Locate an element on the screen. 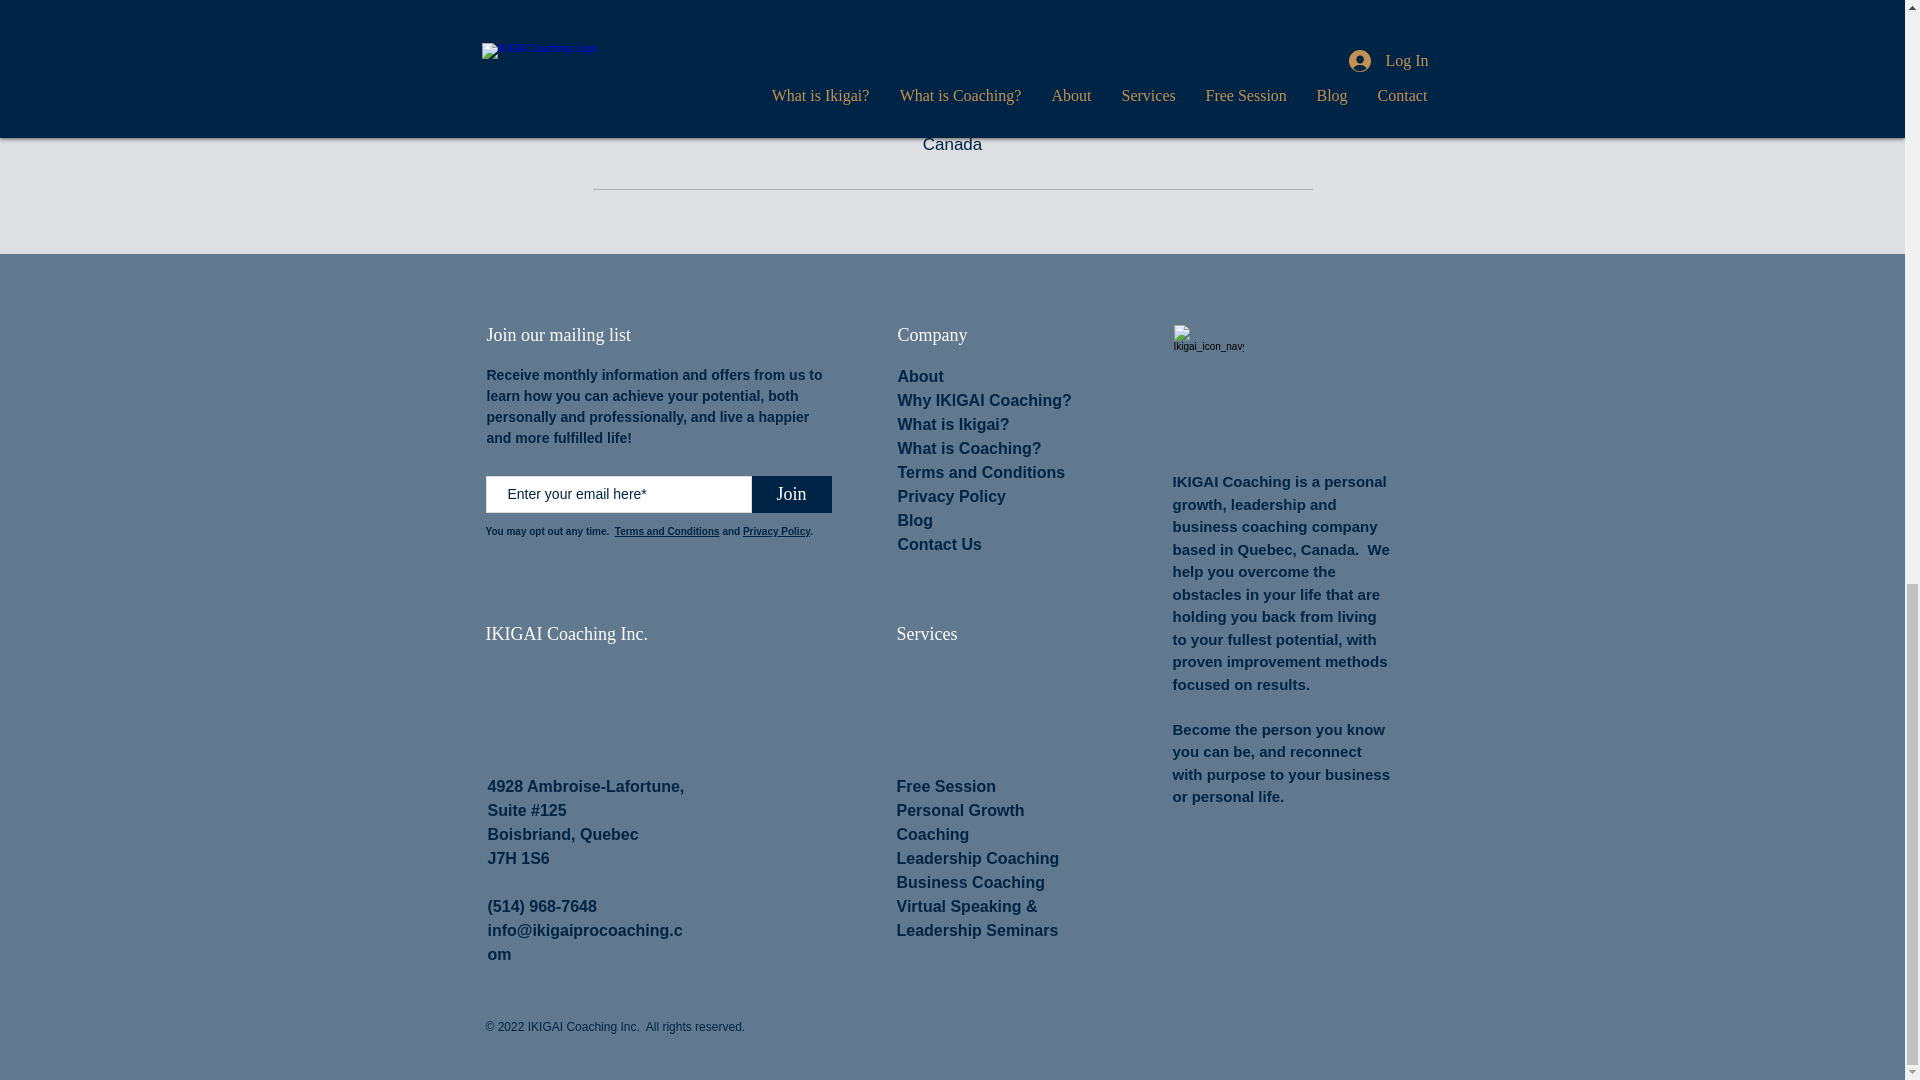  What is Ikigai? is located at coordinates (954, 424).